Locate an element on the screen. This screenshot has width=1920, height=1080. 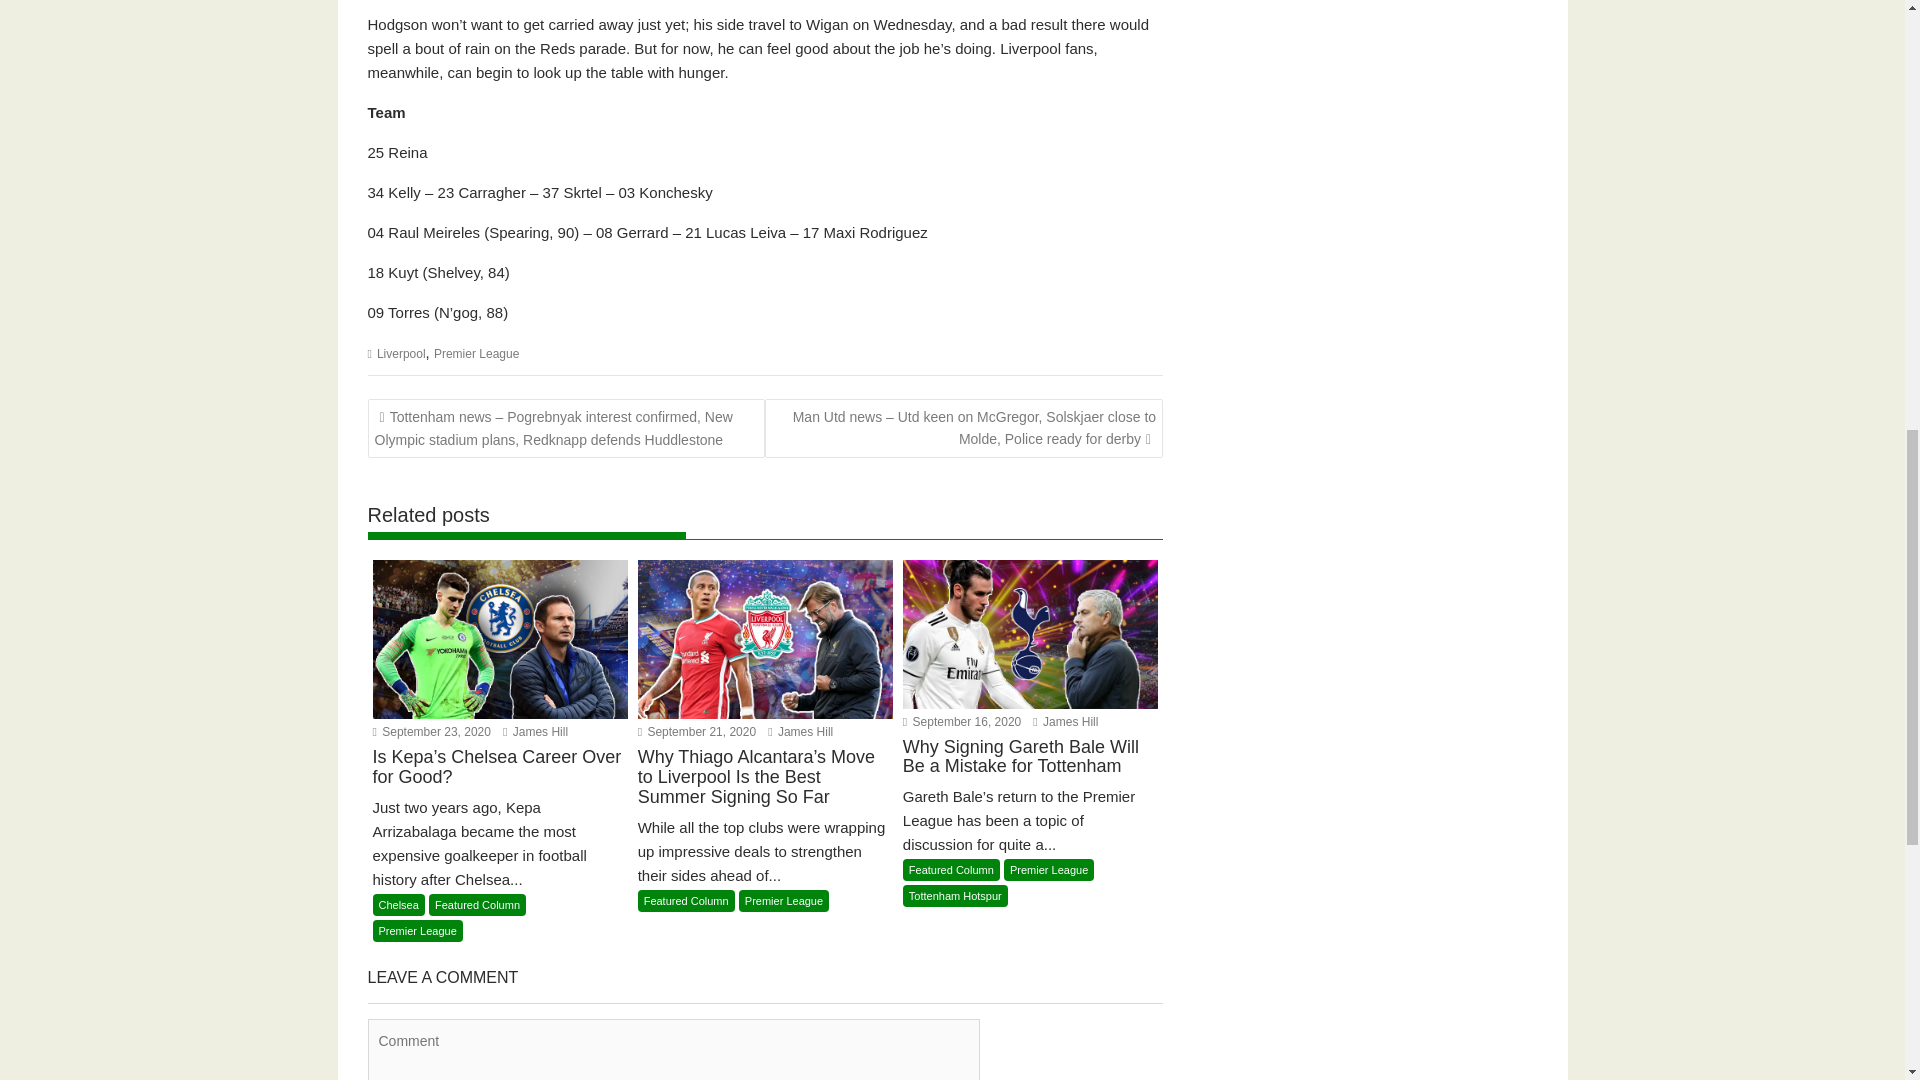
Featured Column is located at coordinates (477, 904).